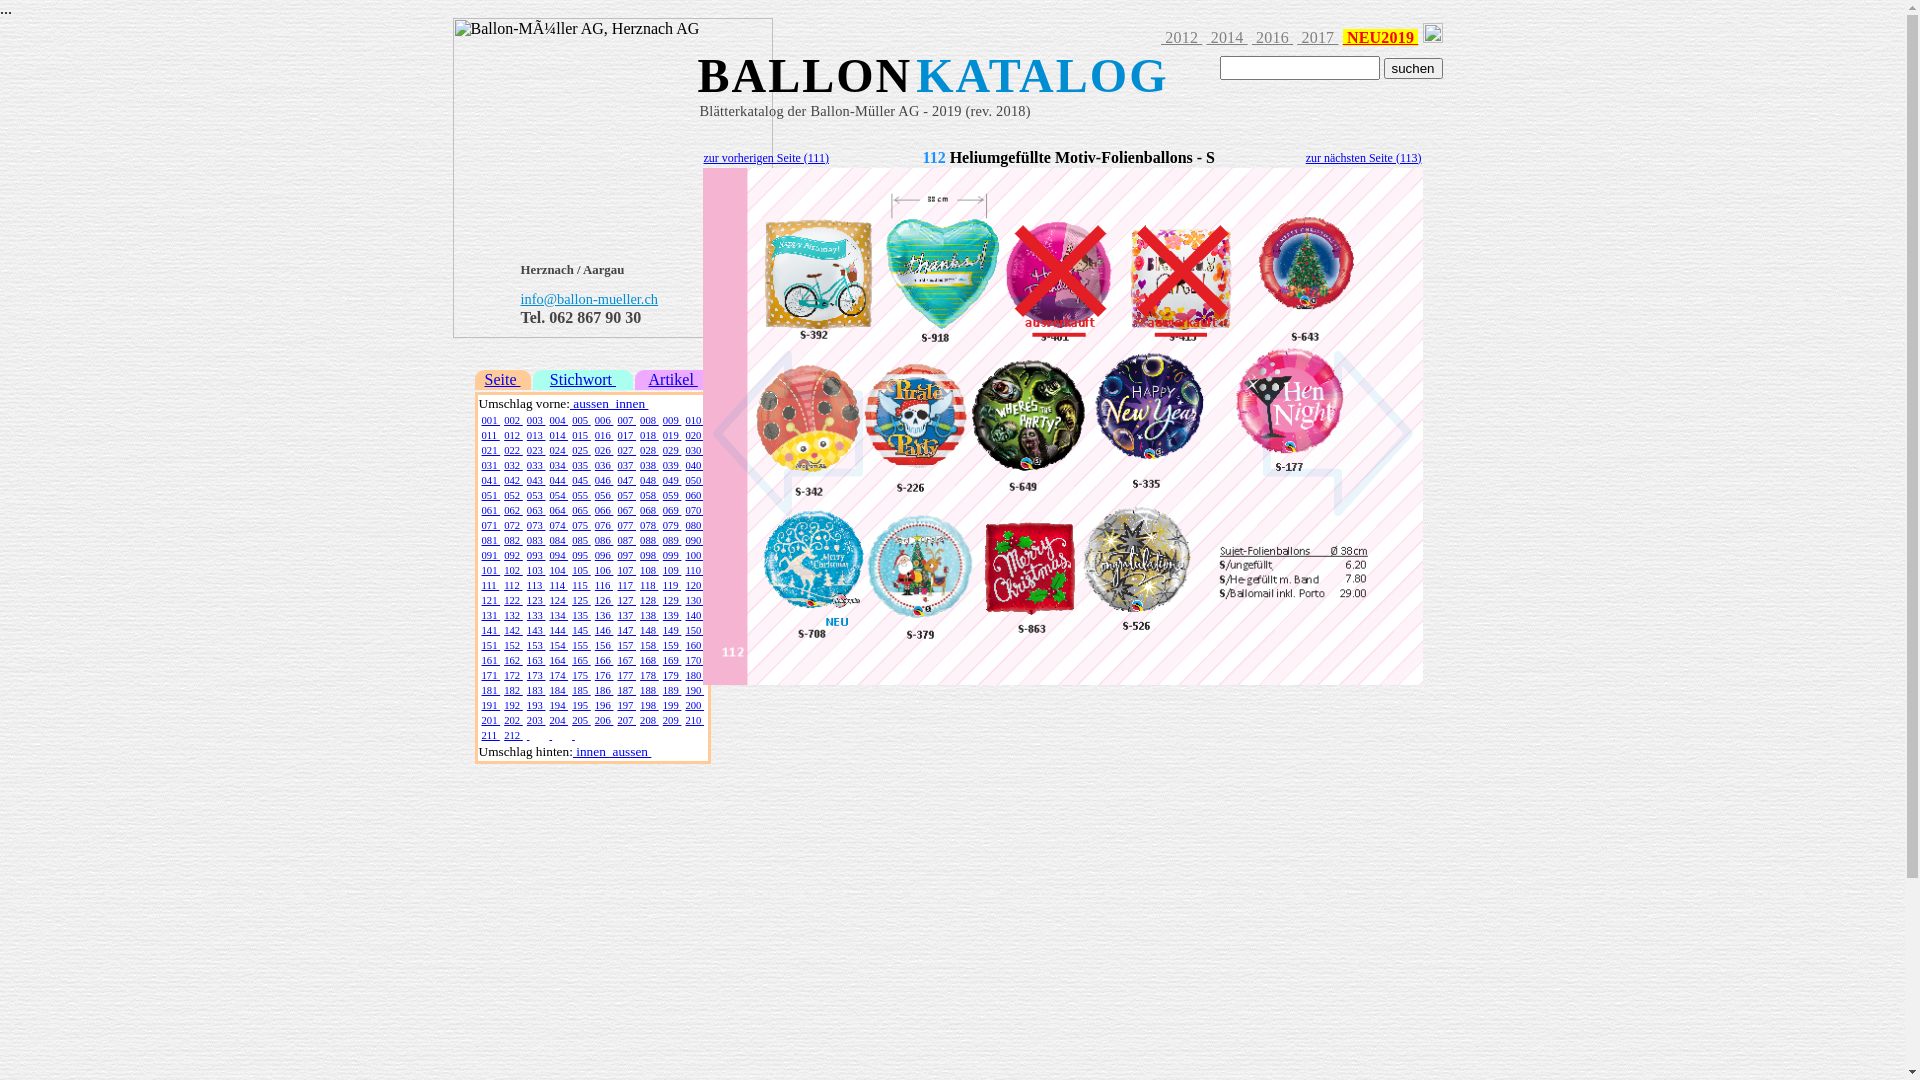  I want to click on 064 , so click(558, 510).